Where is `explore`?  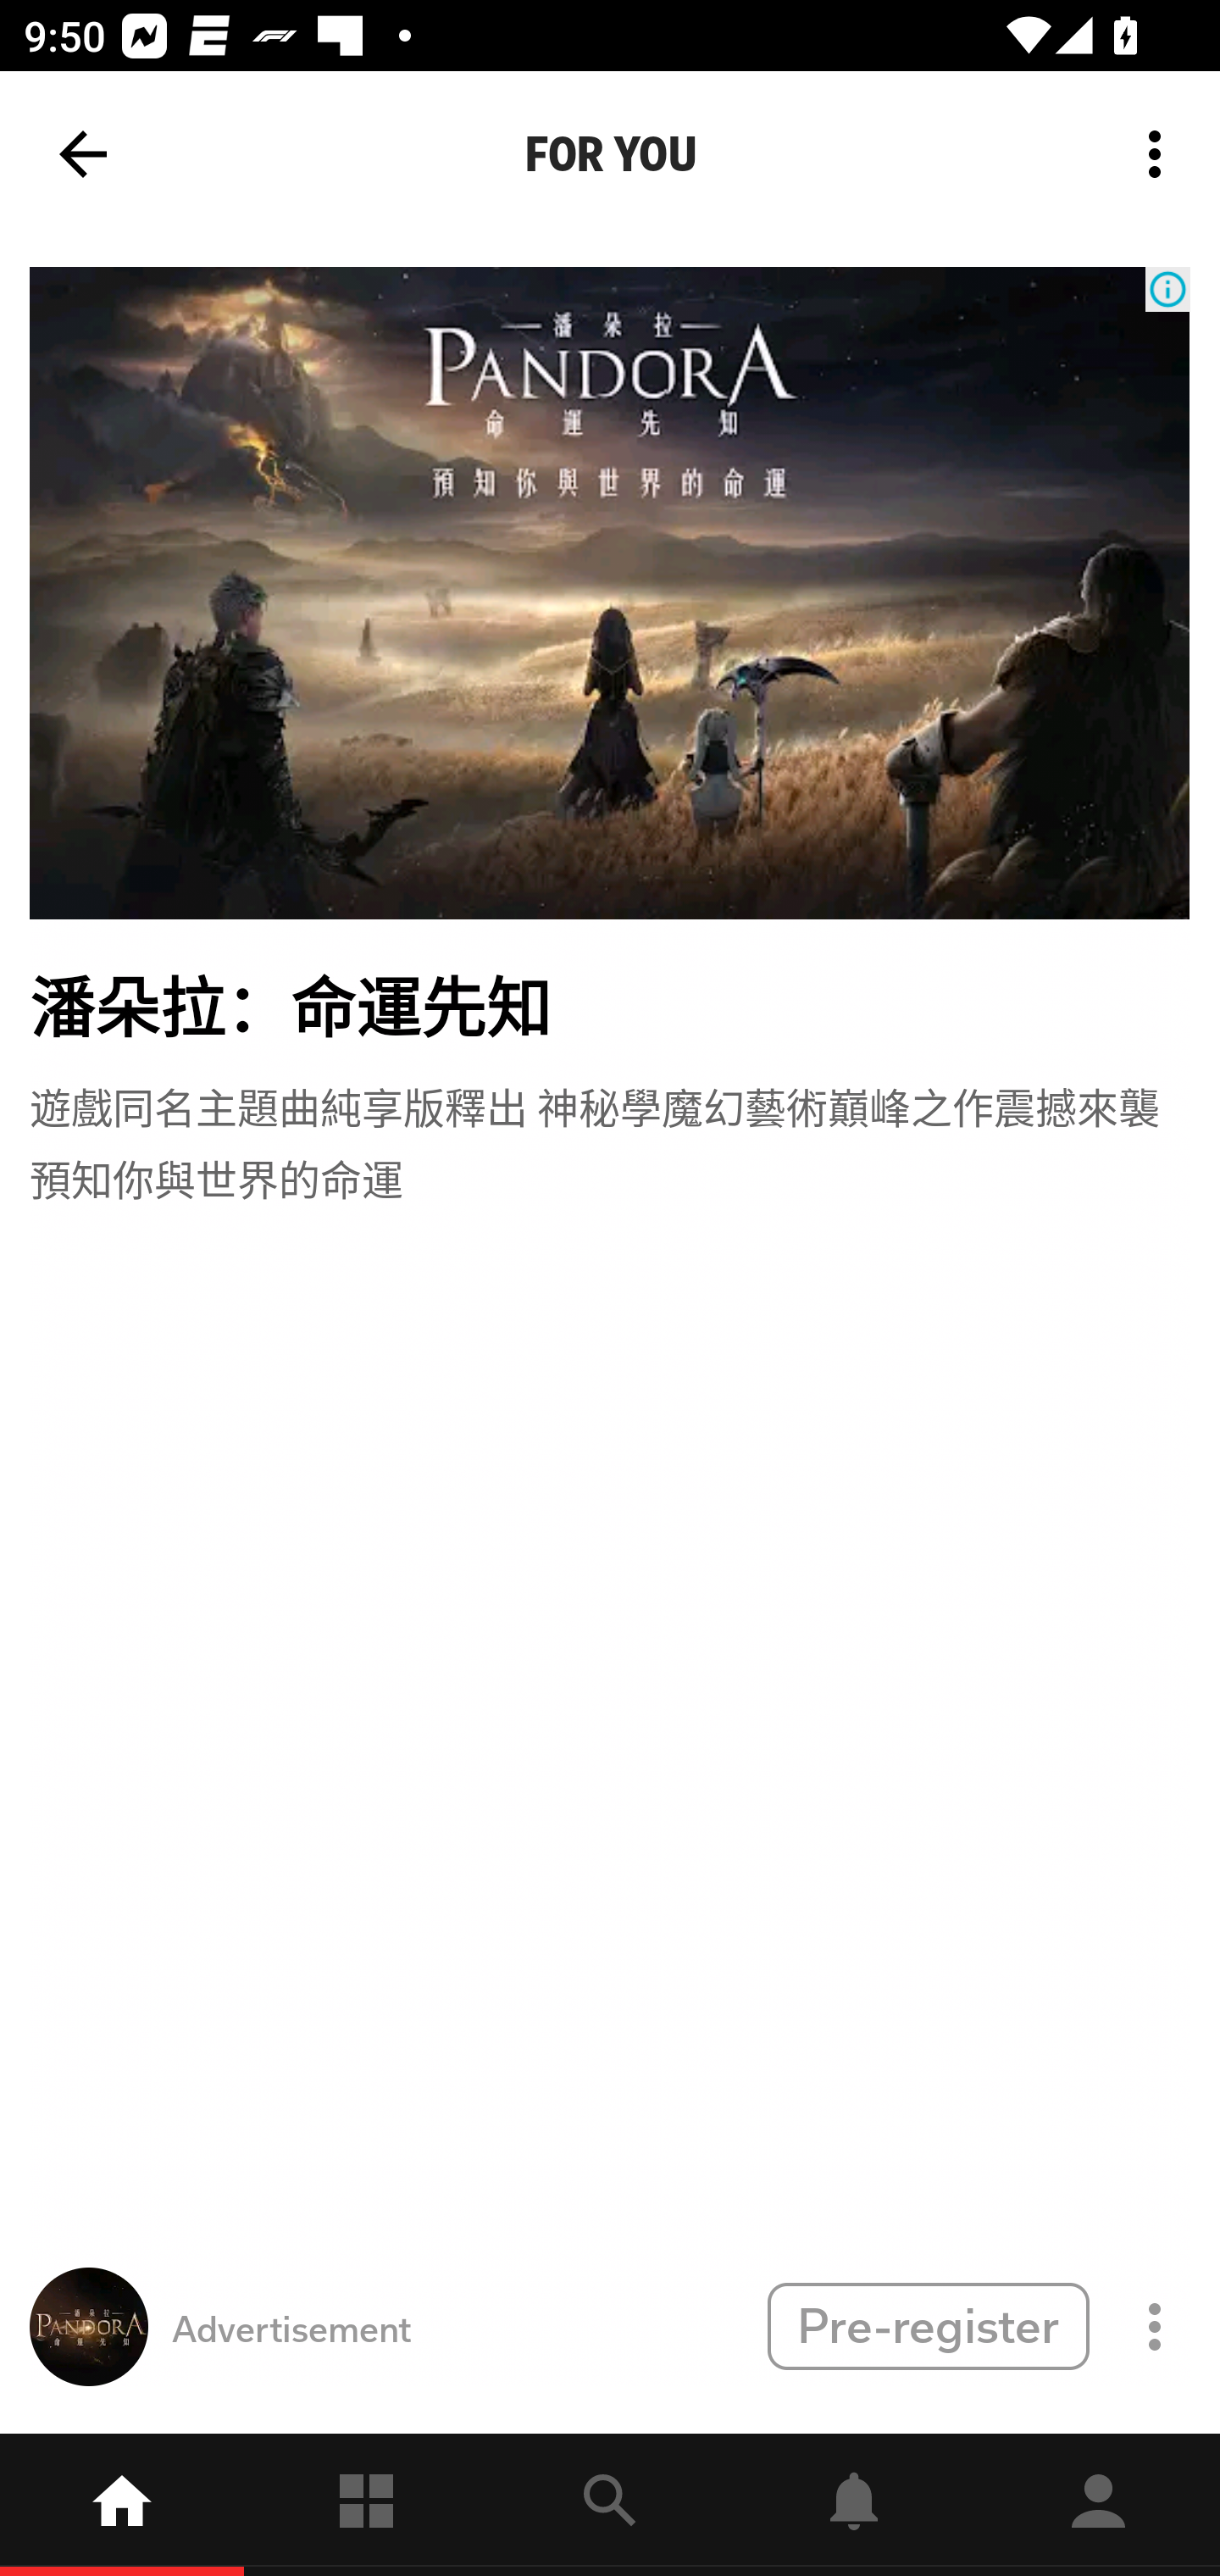 explore is located at coordinates (610, 2505).